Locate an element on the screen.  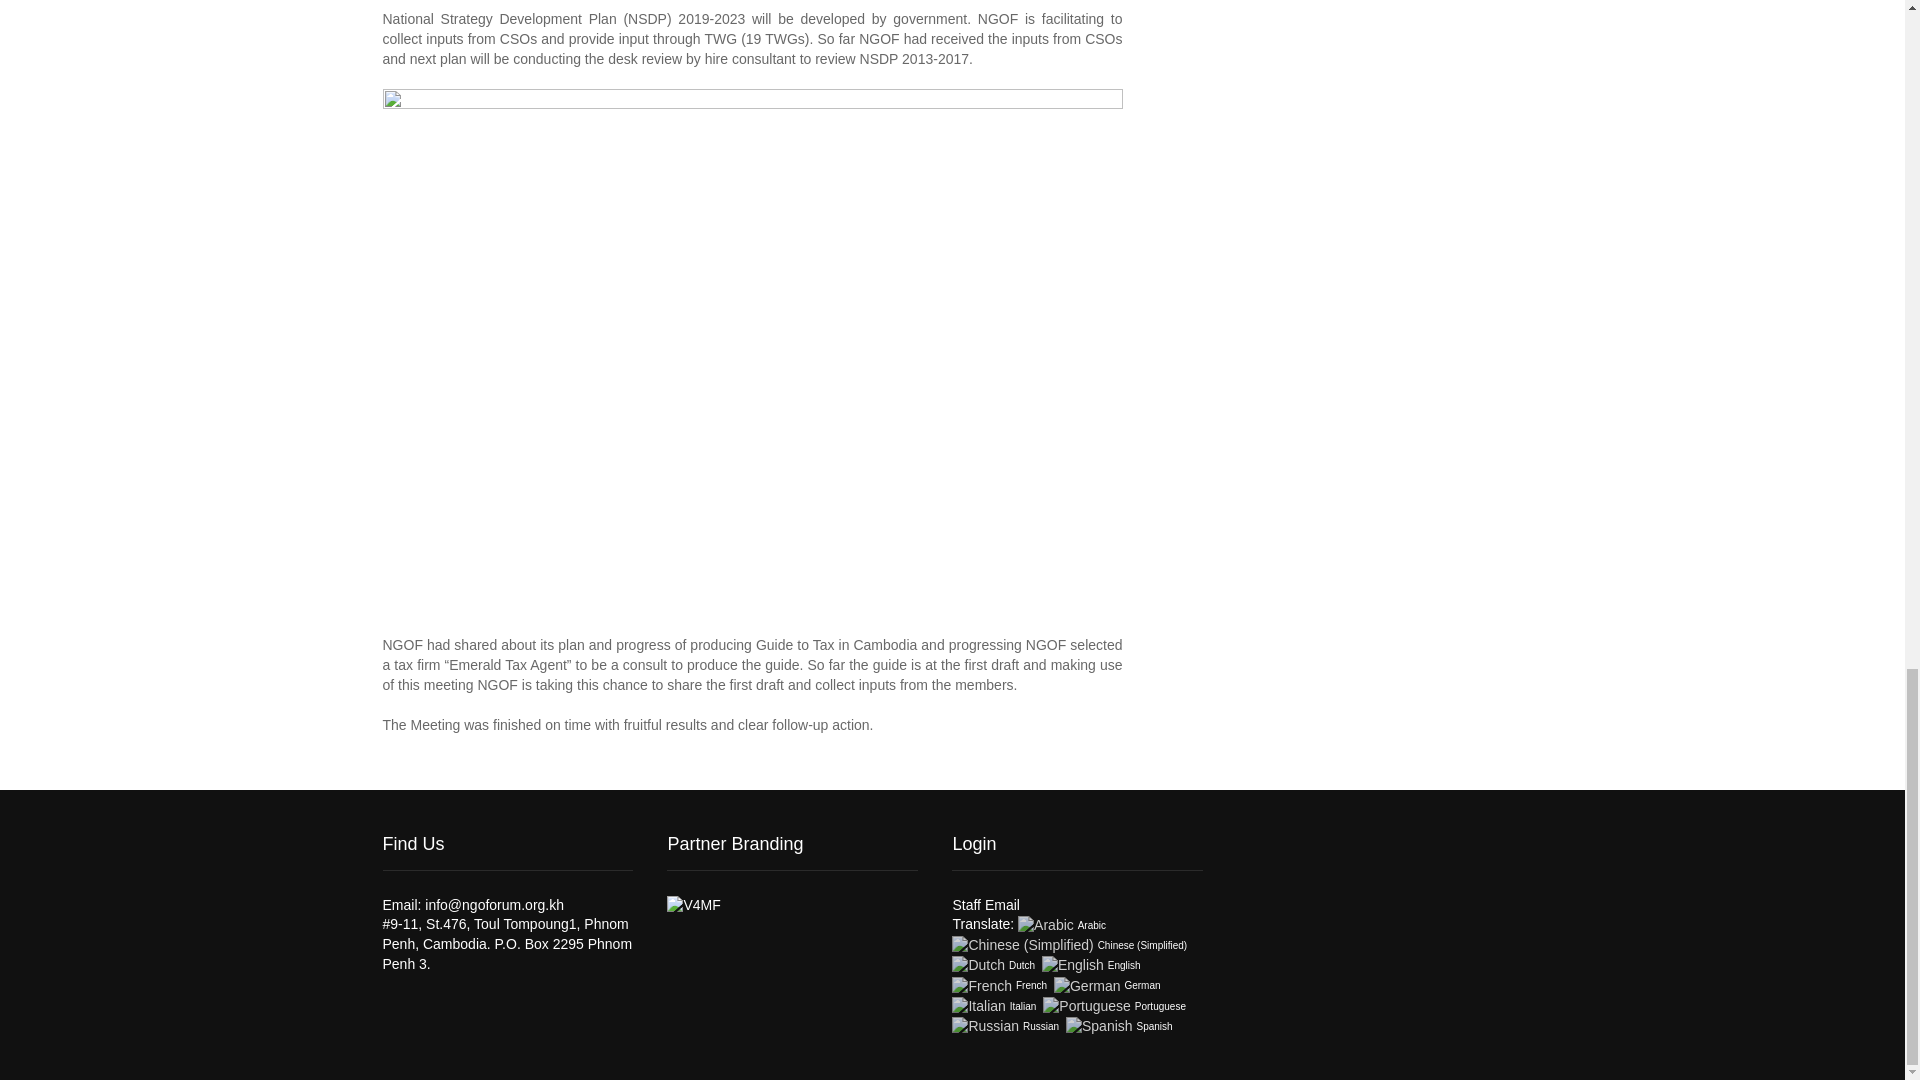
Spanish is located at coordinates (1120, 1026).